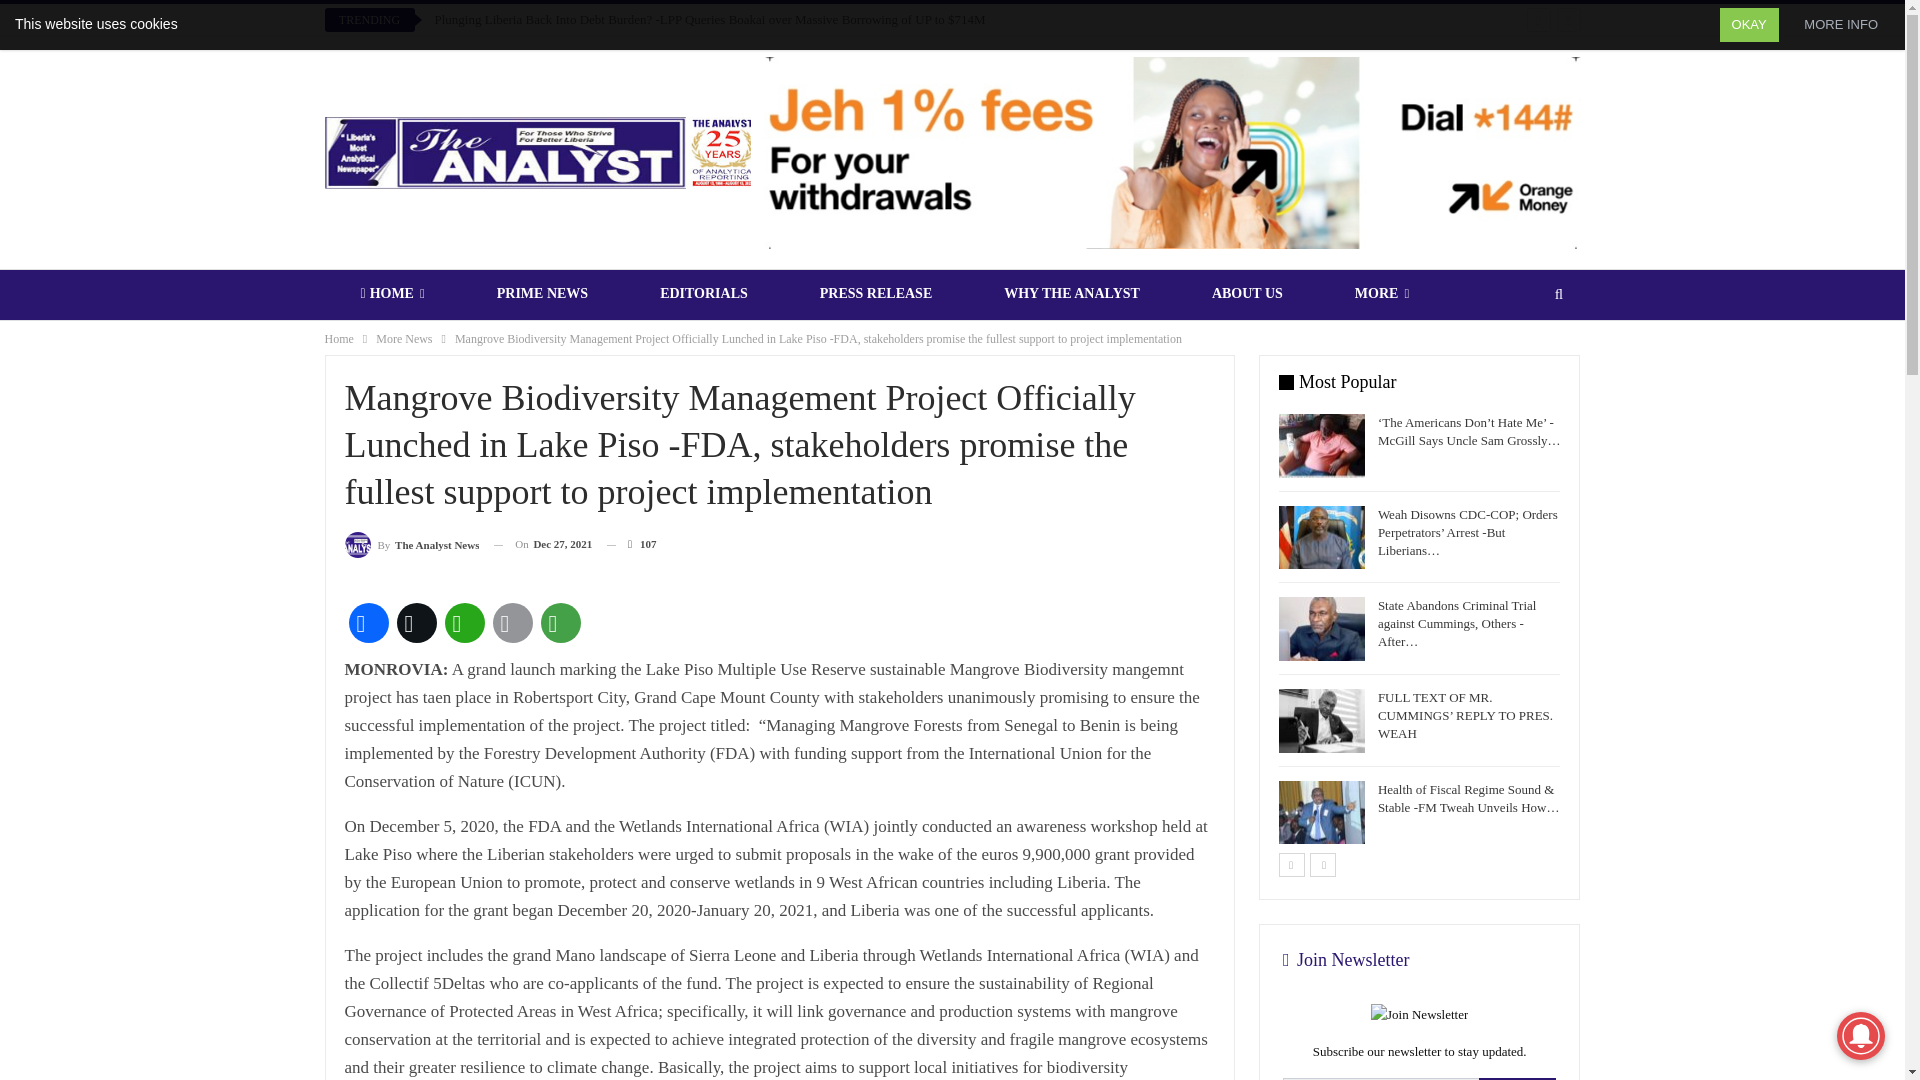 The width and height of the screenshot is (1920, 1080). What do you see at coordinates (404, 338) in the screenshot?
I see `More News` at bounding box center [404, 338].